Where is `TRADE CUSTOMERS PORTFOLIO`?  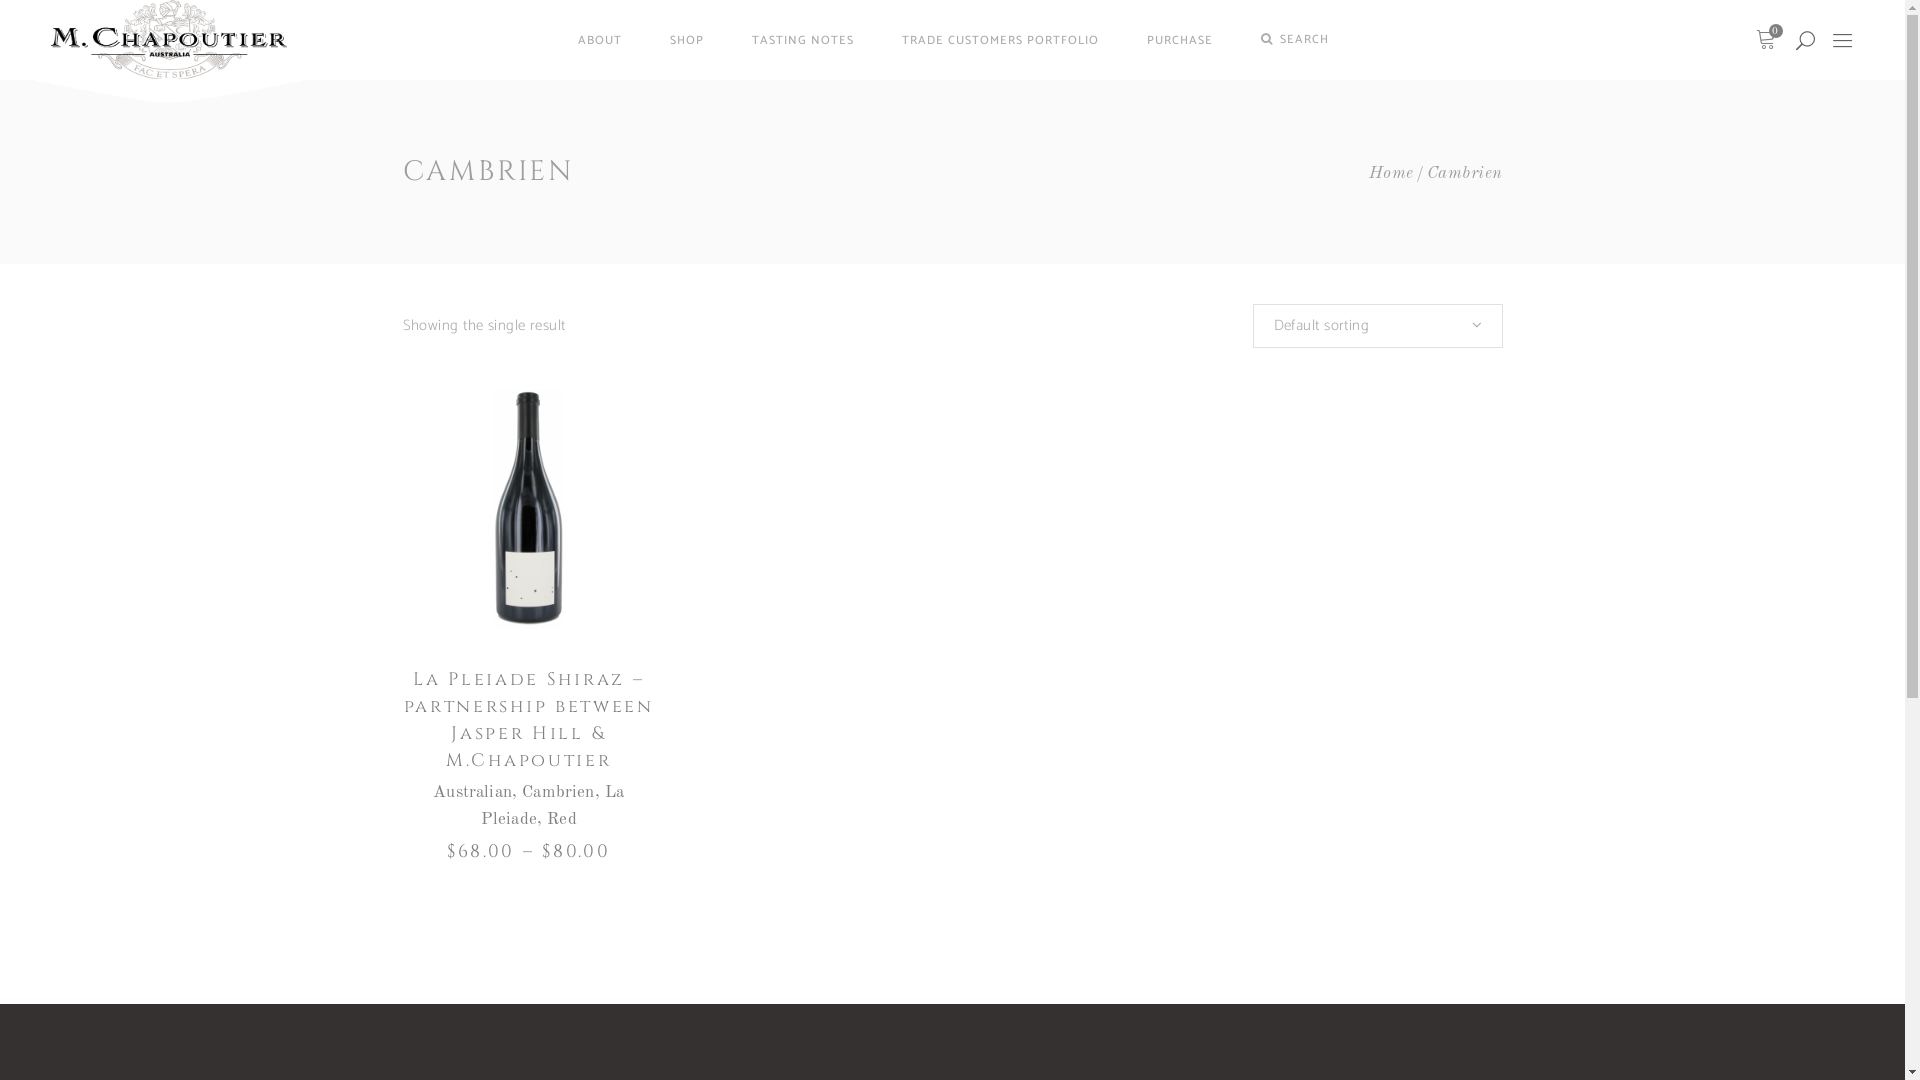
TRADE CUSTOMERS PORTFOLIO is located at coordinates (1000, 40).